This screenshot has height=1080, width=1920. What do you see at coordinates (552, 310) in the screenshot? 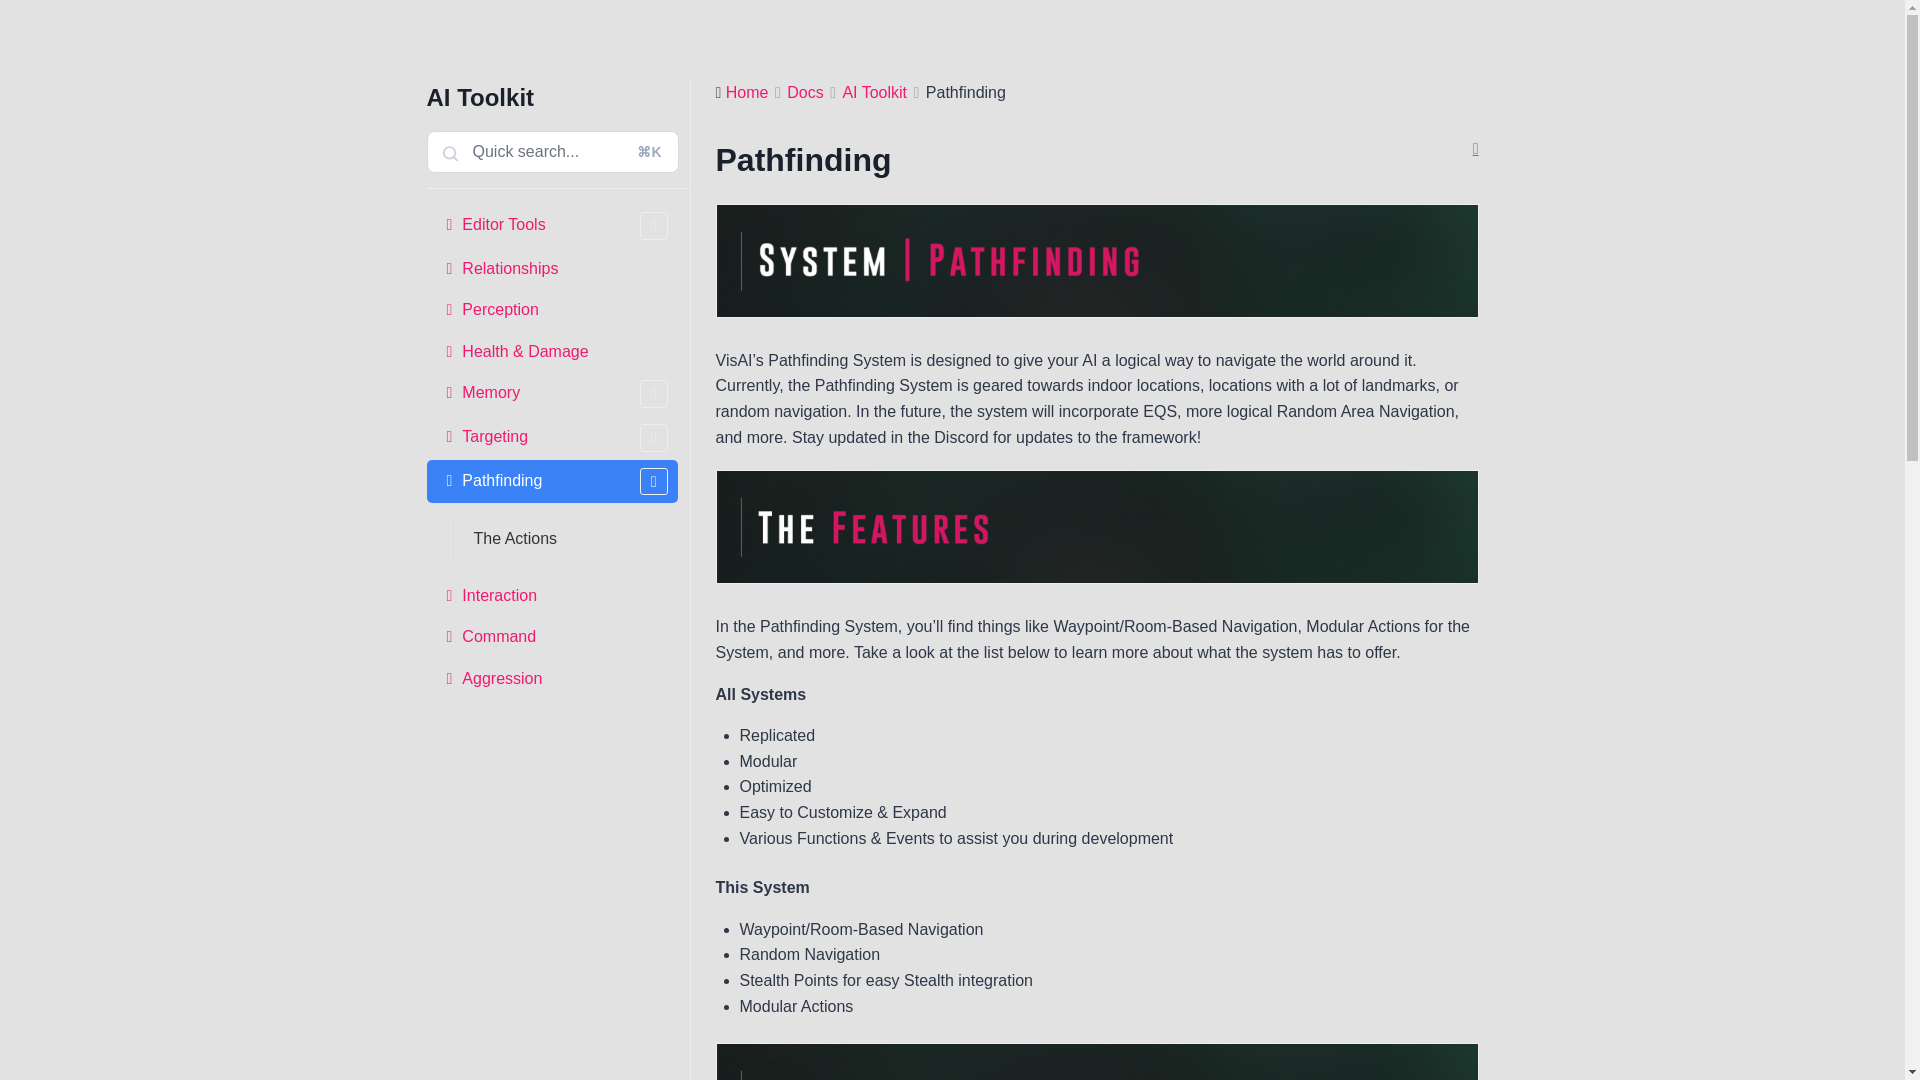
I see `Perception` at bounding box center [552, 310].